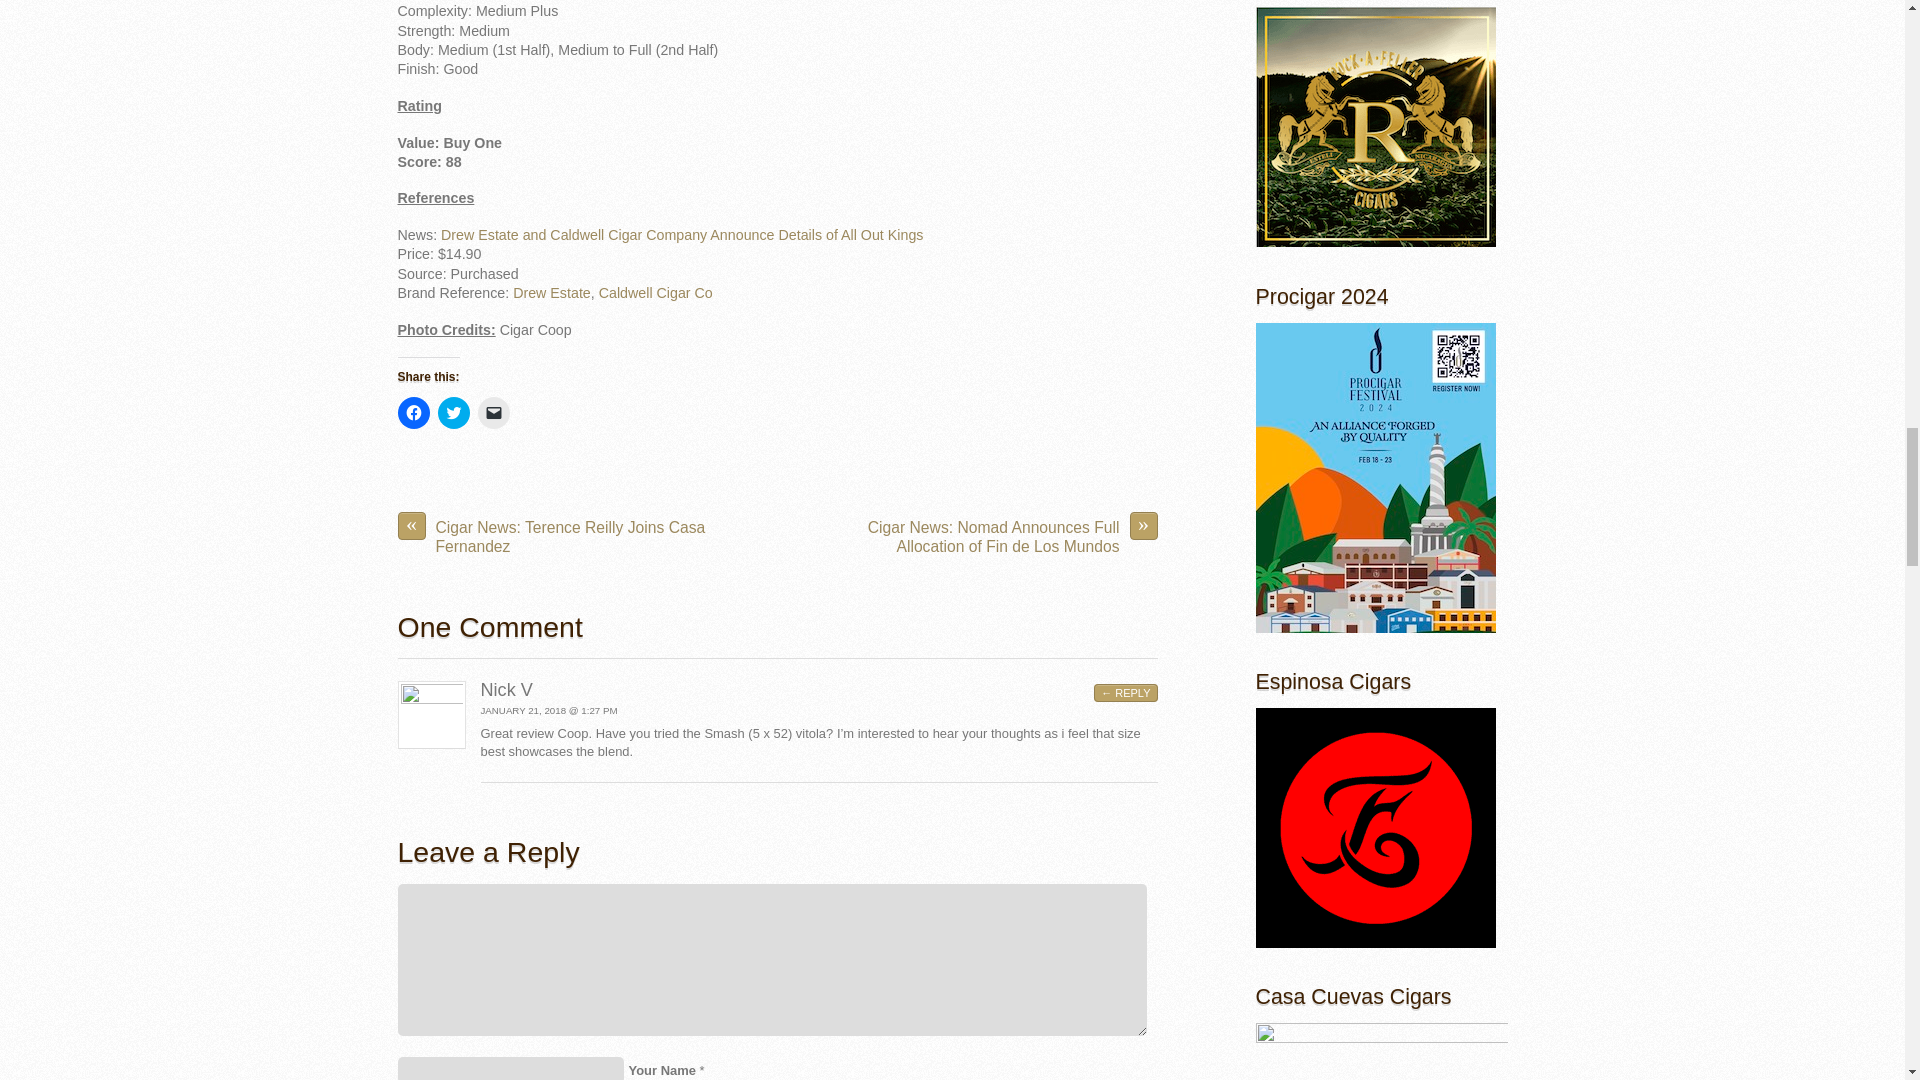 This screenshot has height=1080, width=1920. I want to click on Click to share on Twitter, so click(454, 412).